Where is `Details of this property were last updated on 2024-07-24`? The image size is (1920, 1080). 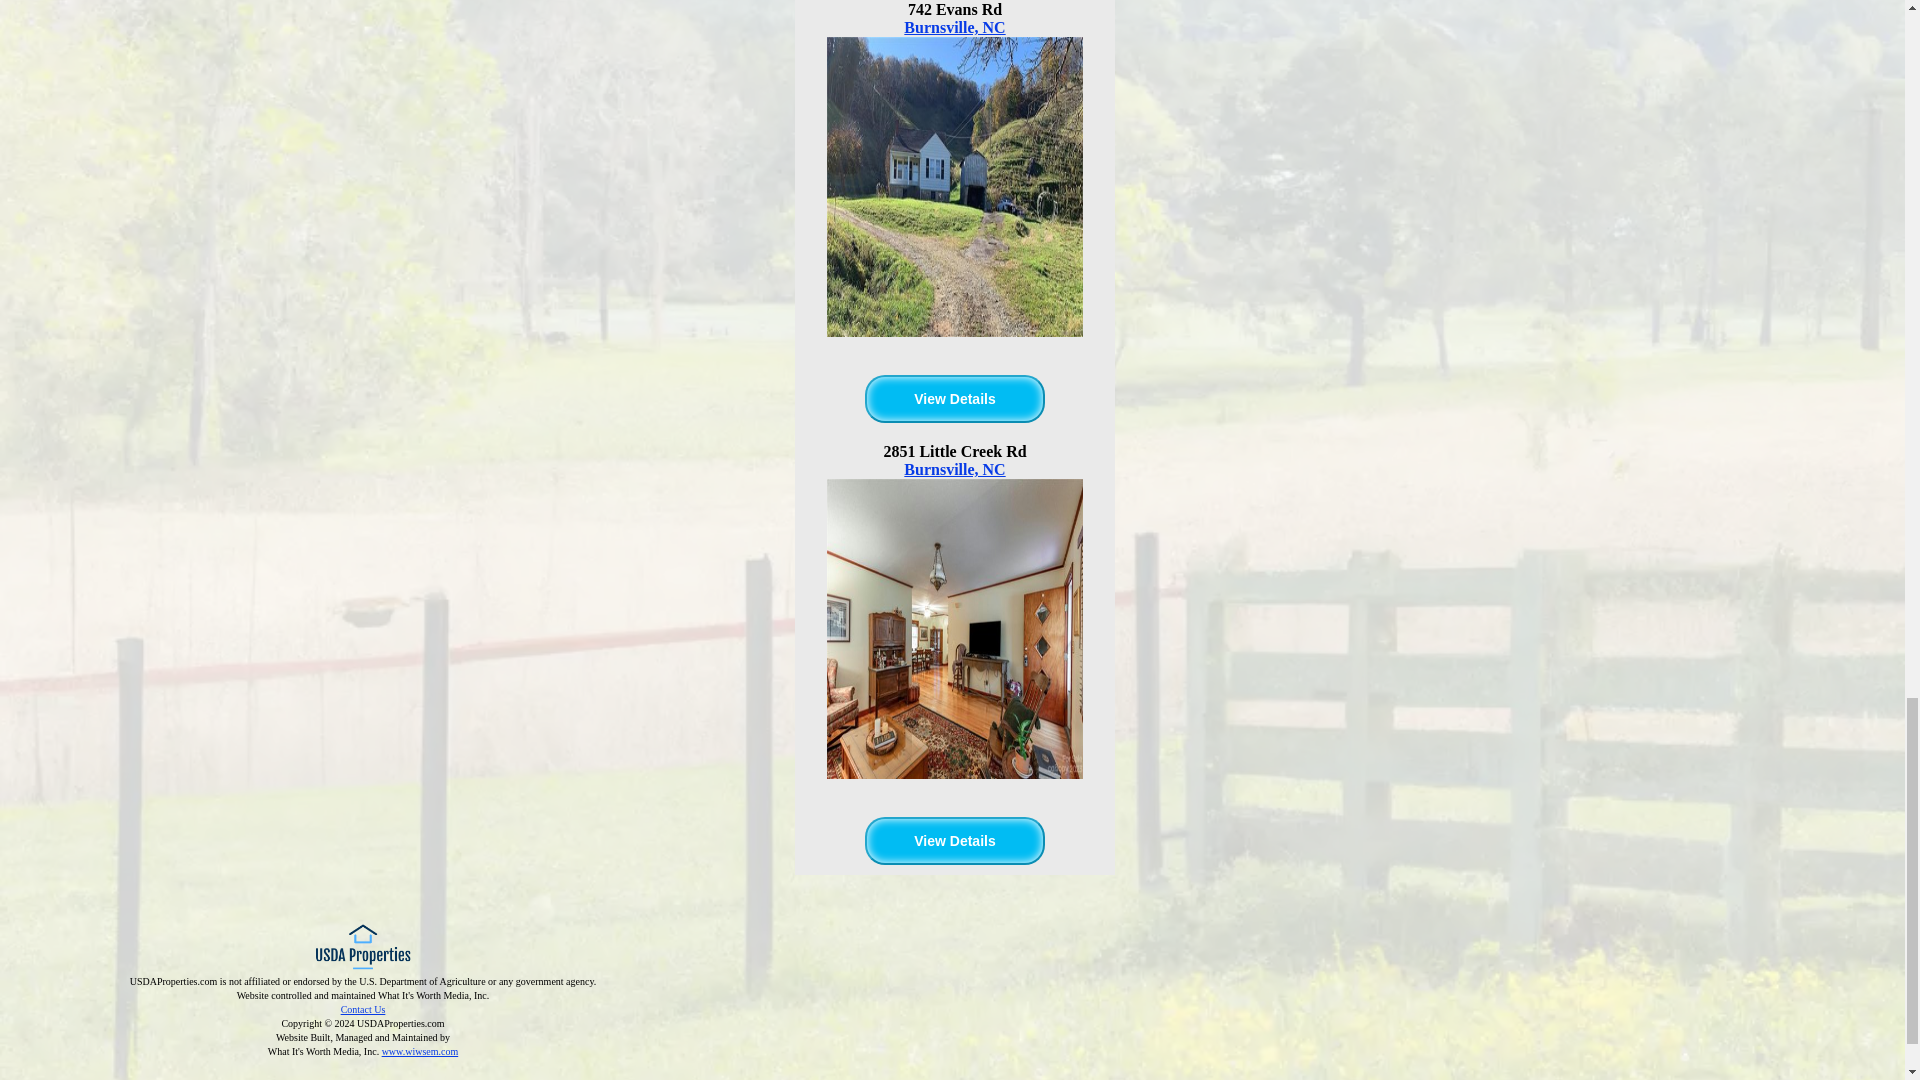
Details of this property were last updated on 2024-07-24 is located at coordinates (954, 398).